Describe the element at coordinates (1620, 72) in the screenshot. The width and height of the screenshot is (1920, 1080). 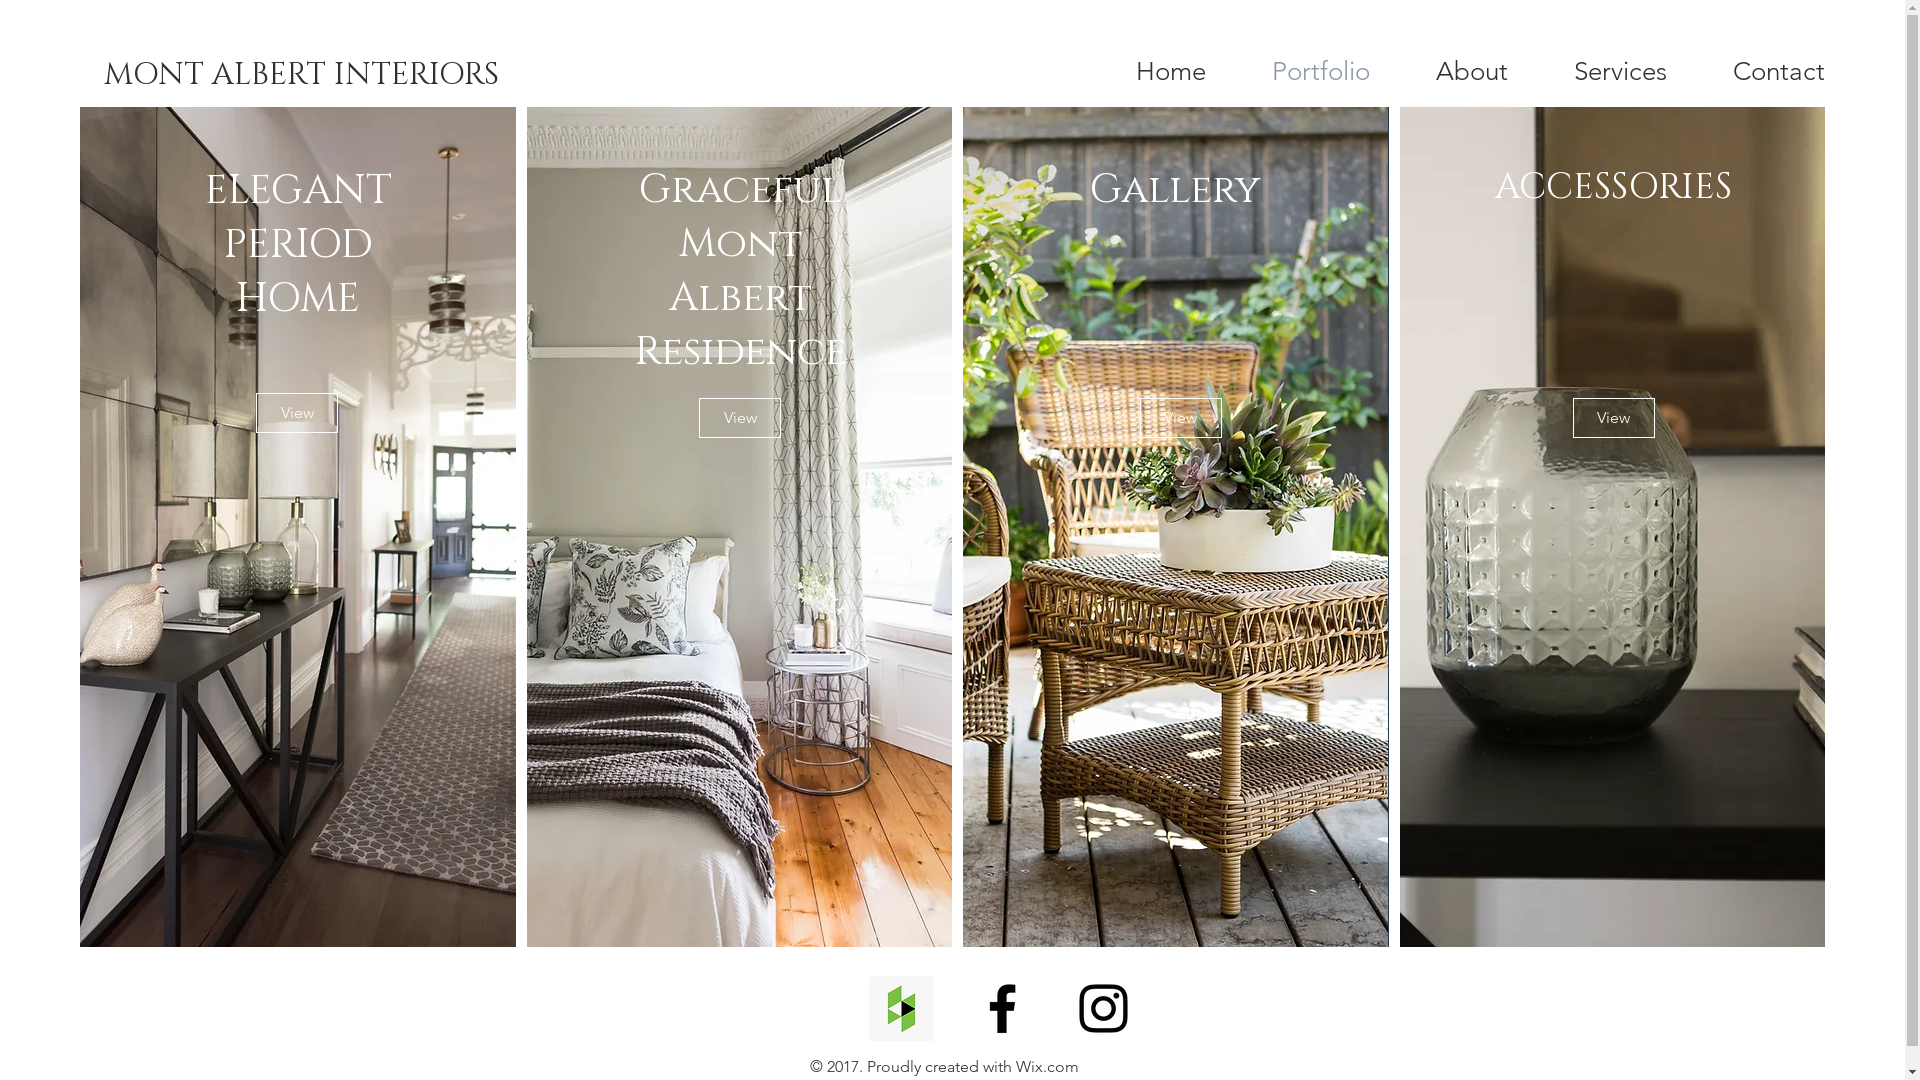
I see `Services` at that location.